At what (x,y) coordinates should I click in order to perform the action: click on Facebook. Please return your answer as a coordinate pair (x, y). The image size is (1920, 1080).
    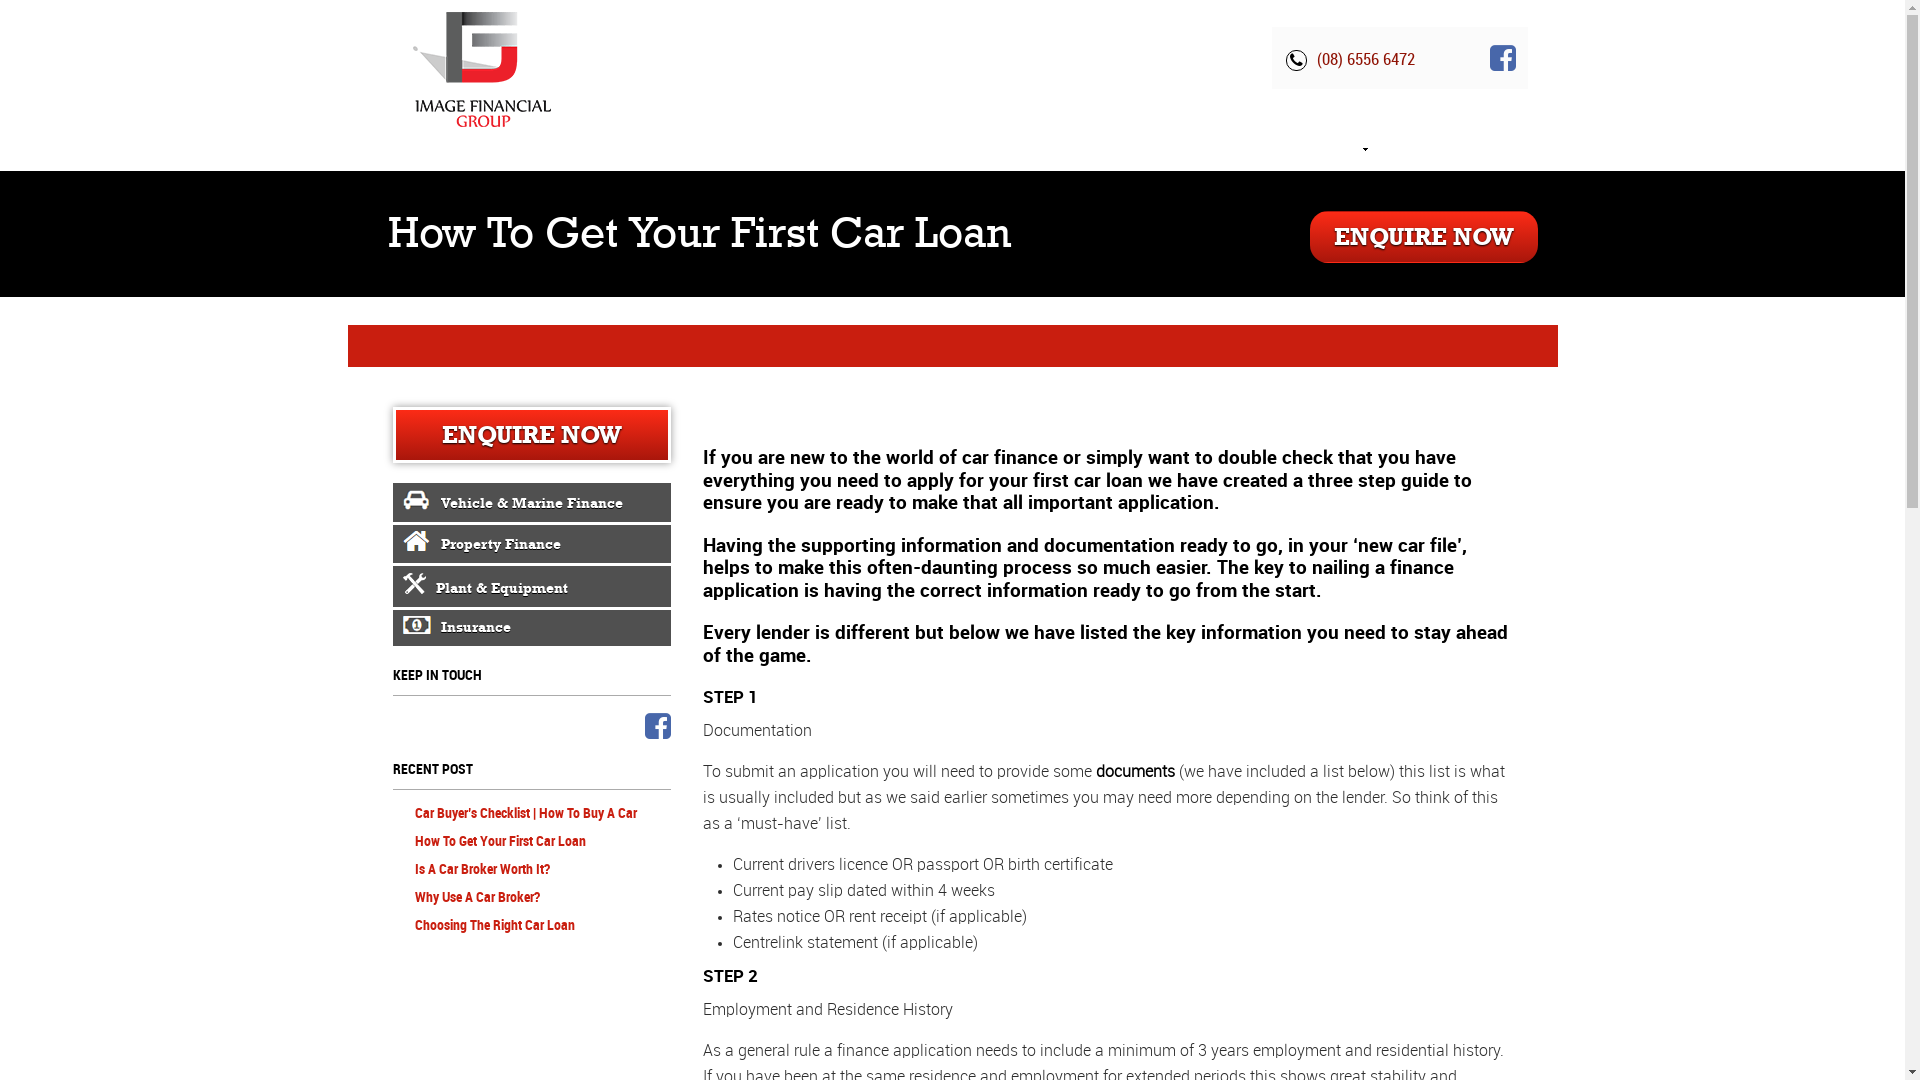
    Looking at the image, I should click on (658, 728).